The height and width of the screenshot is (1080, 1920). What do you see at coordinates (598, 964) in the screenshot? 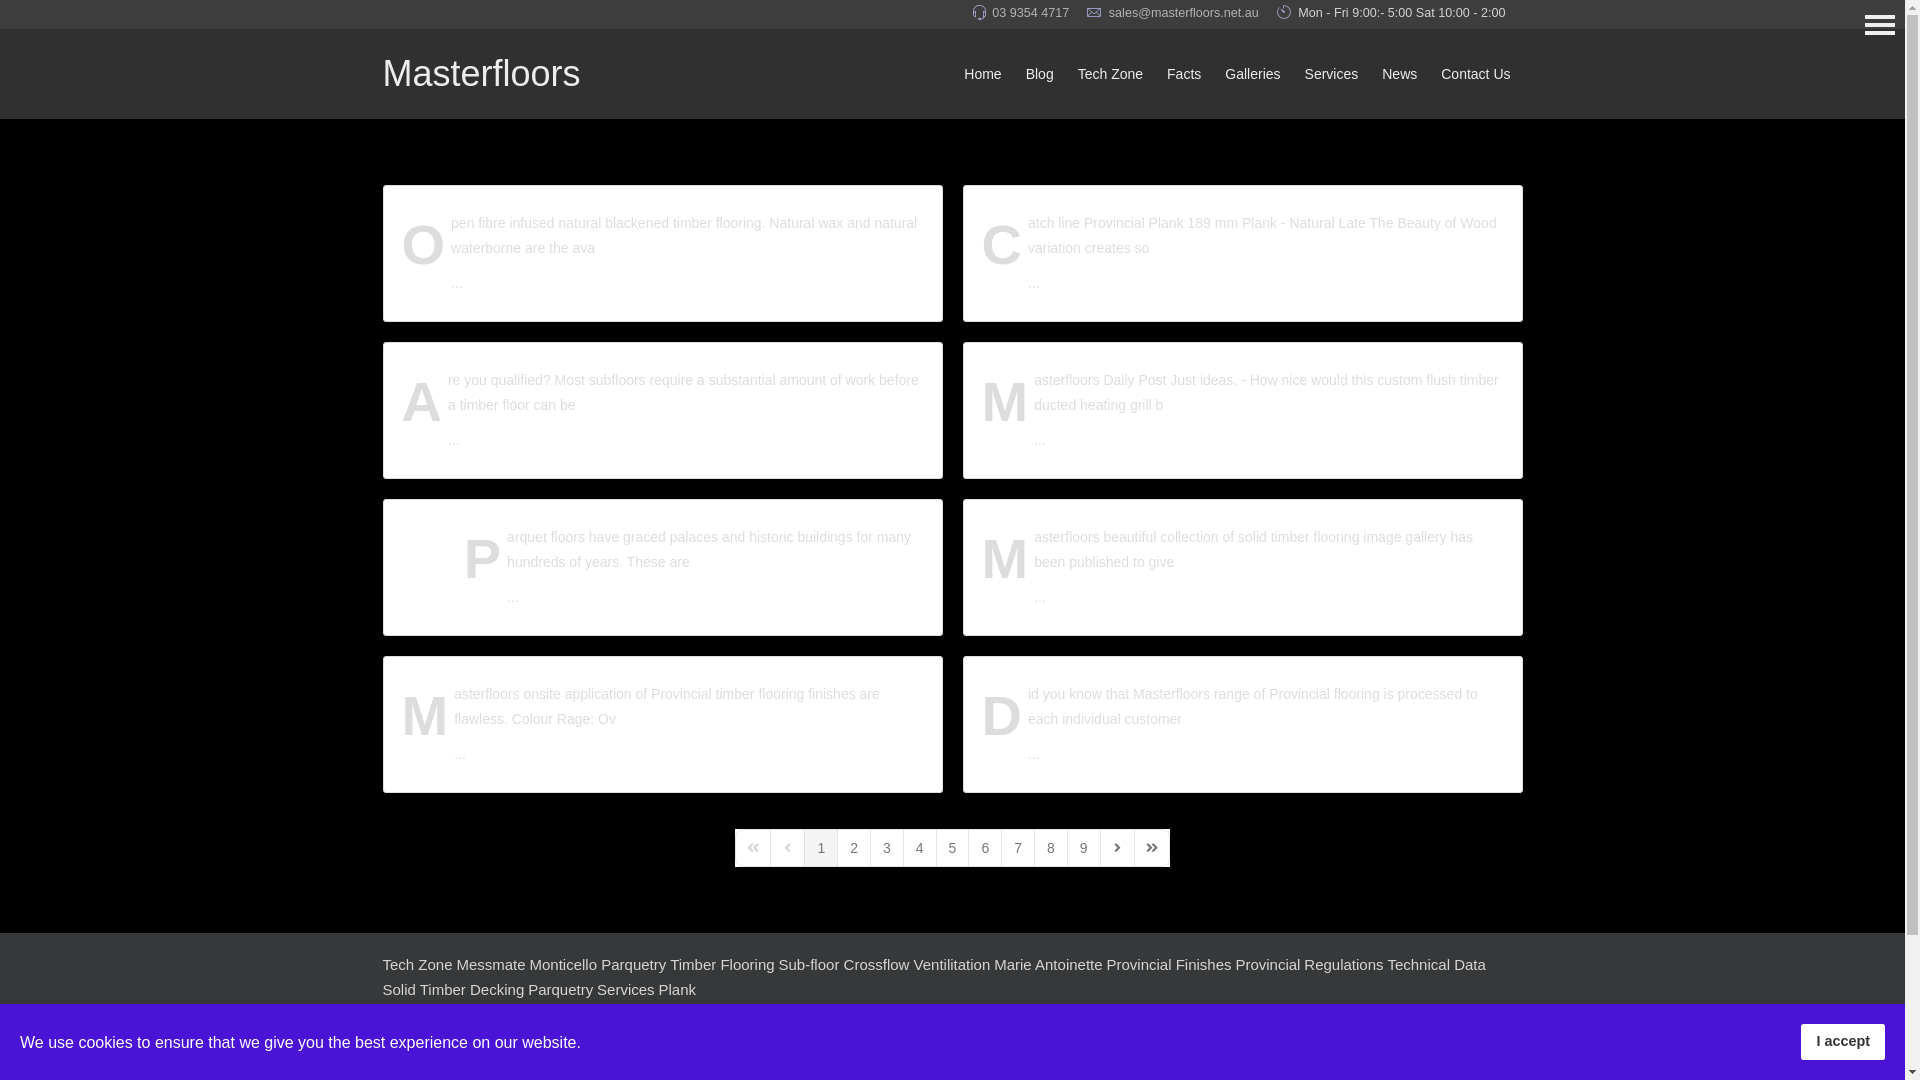
I see `Monticello Parquetry` at bounding box center [598, 964].